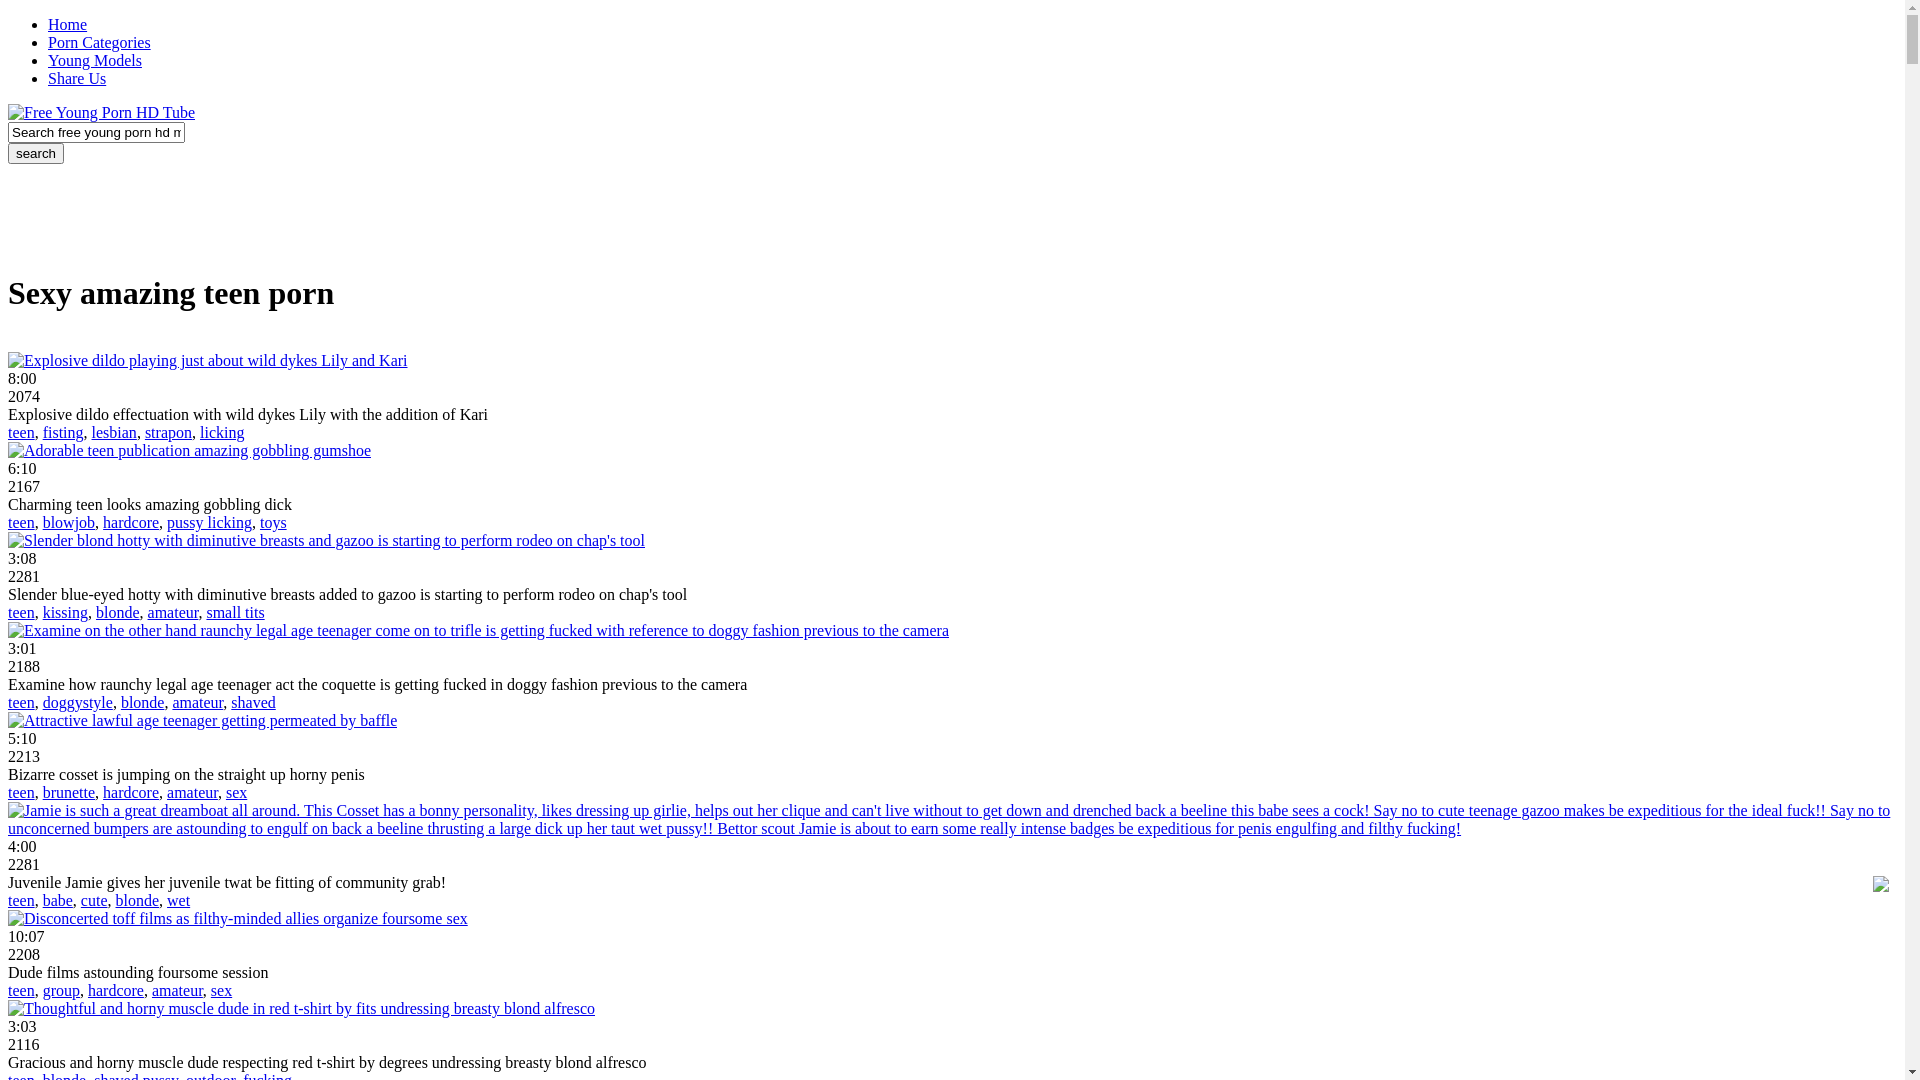 Image resolution: width=1920 pixels, height=1080 pixels. I want to click on brunette, so click(69, 792).